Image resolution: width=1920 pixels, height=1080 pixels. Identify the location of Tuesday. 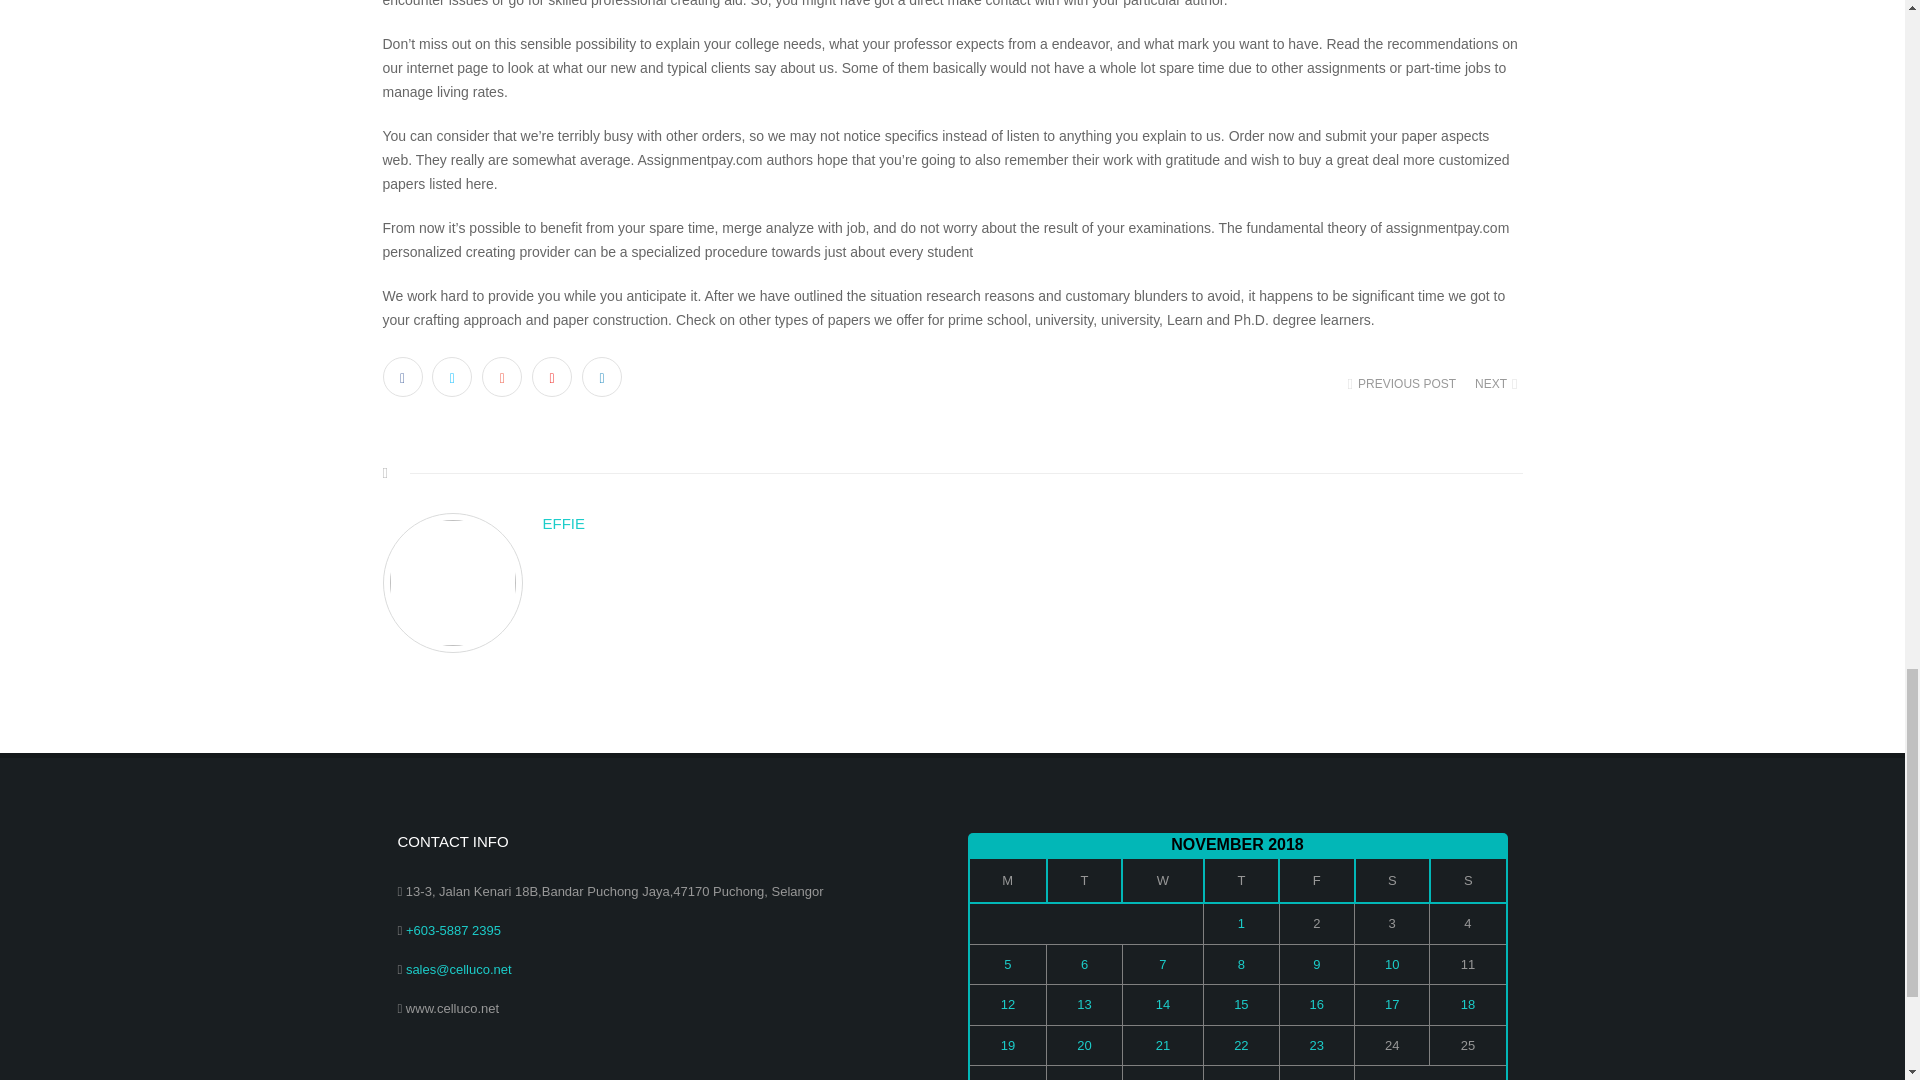
(1084, 880).